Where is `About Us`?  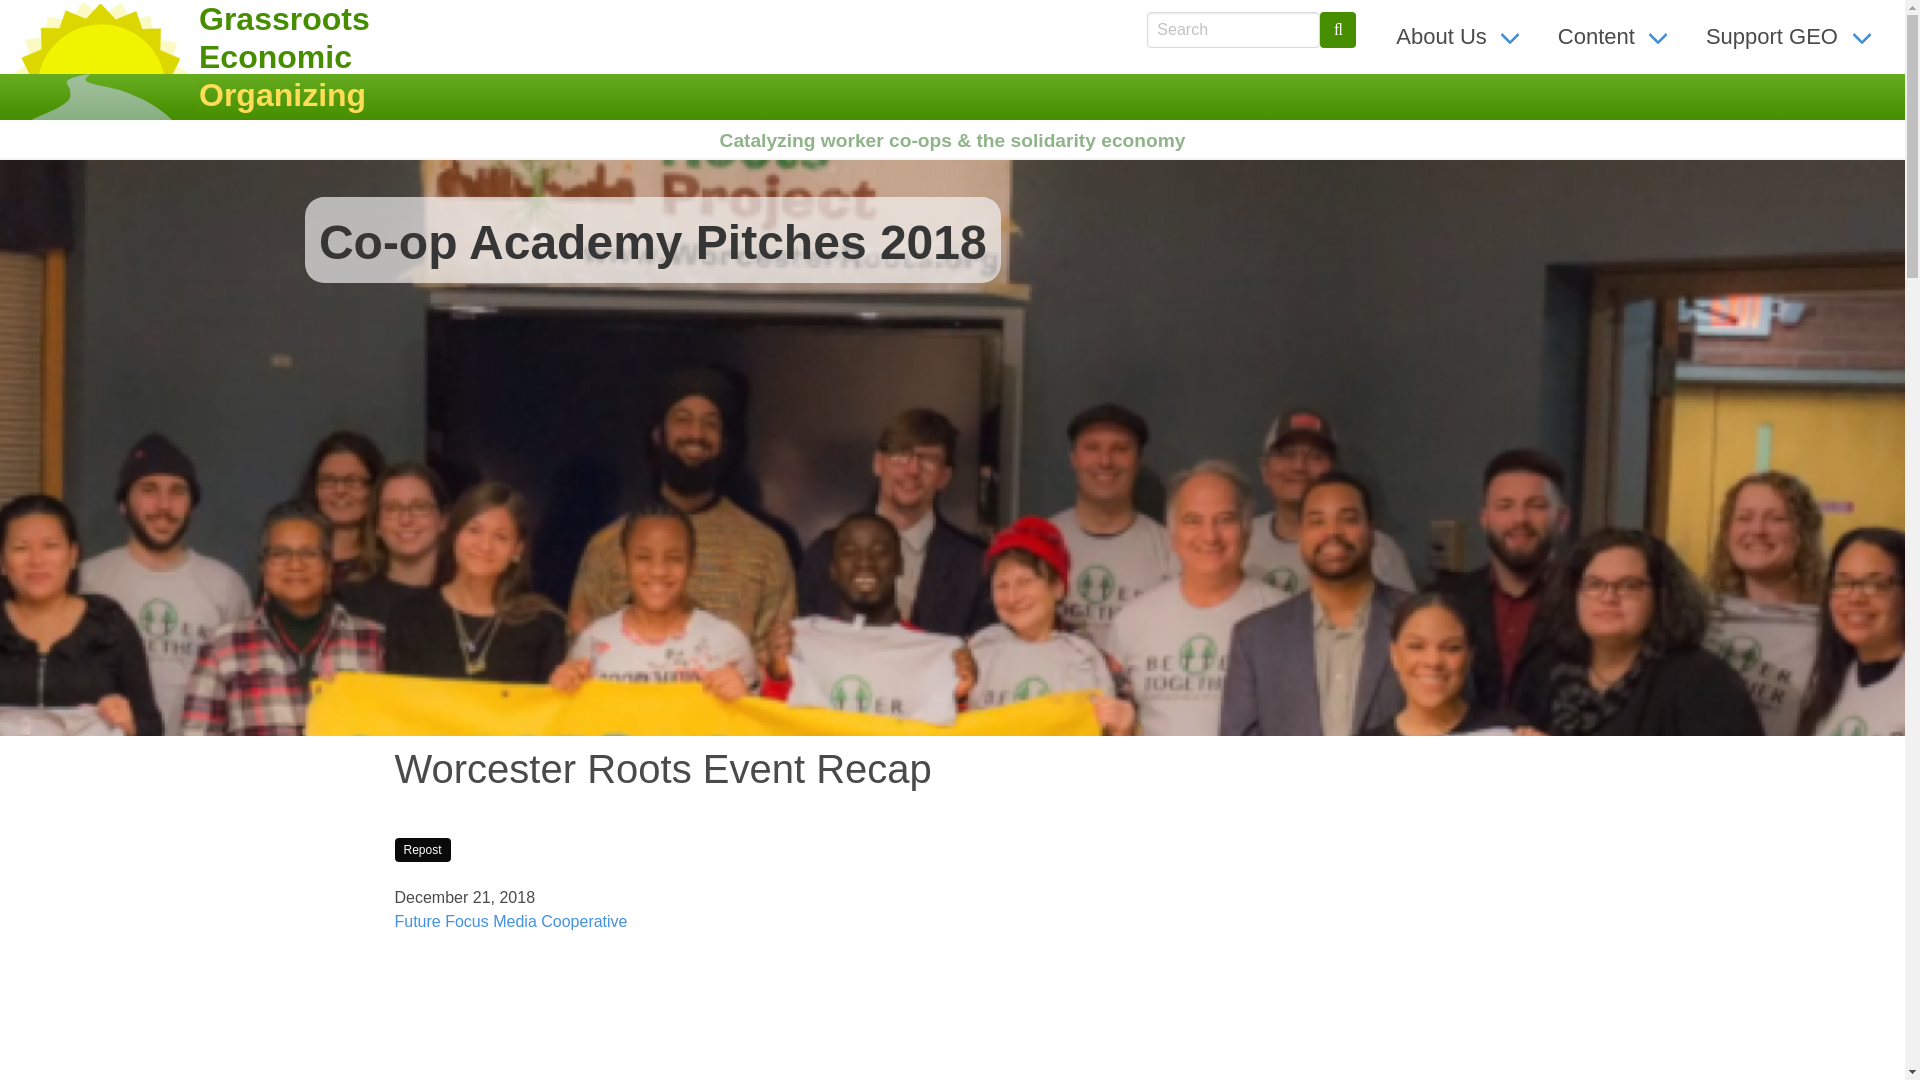
About Us is located at coordinates (1460, 36).